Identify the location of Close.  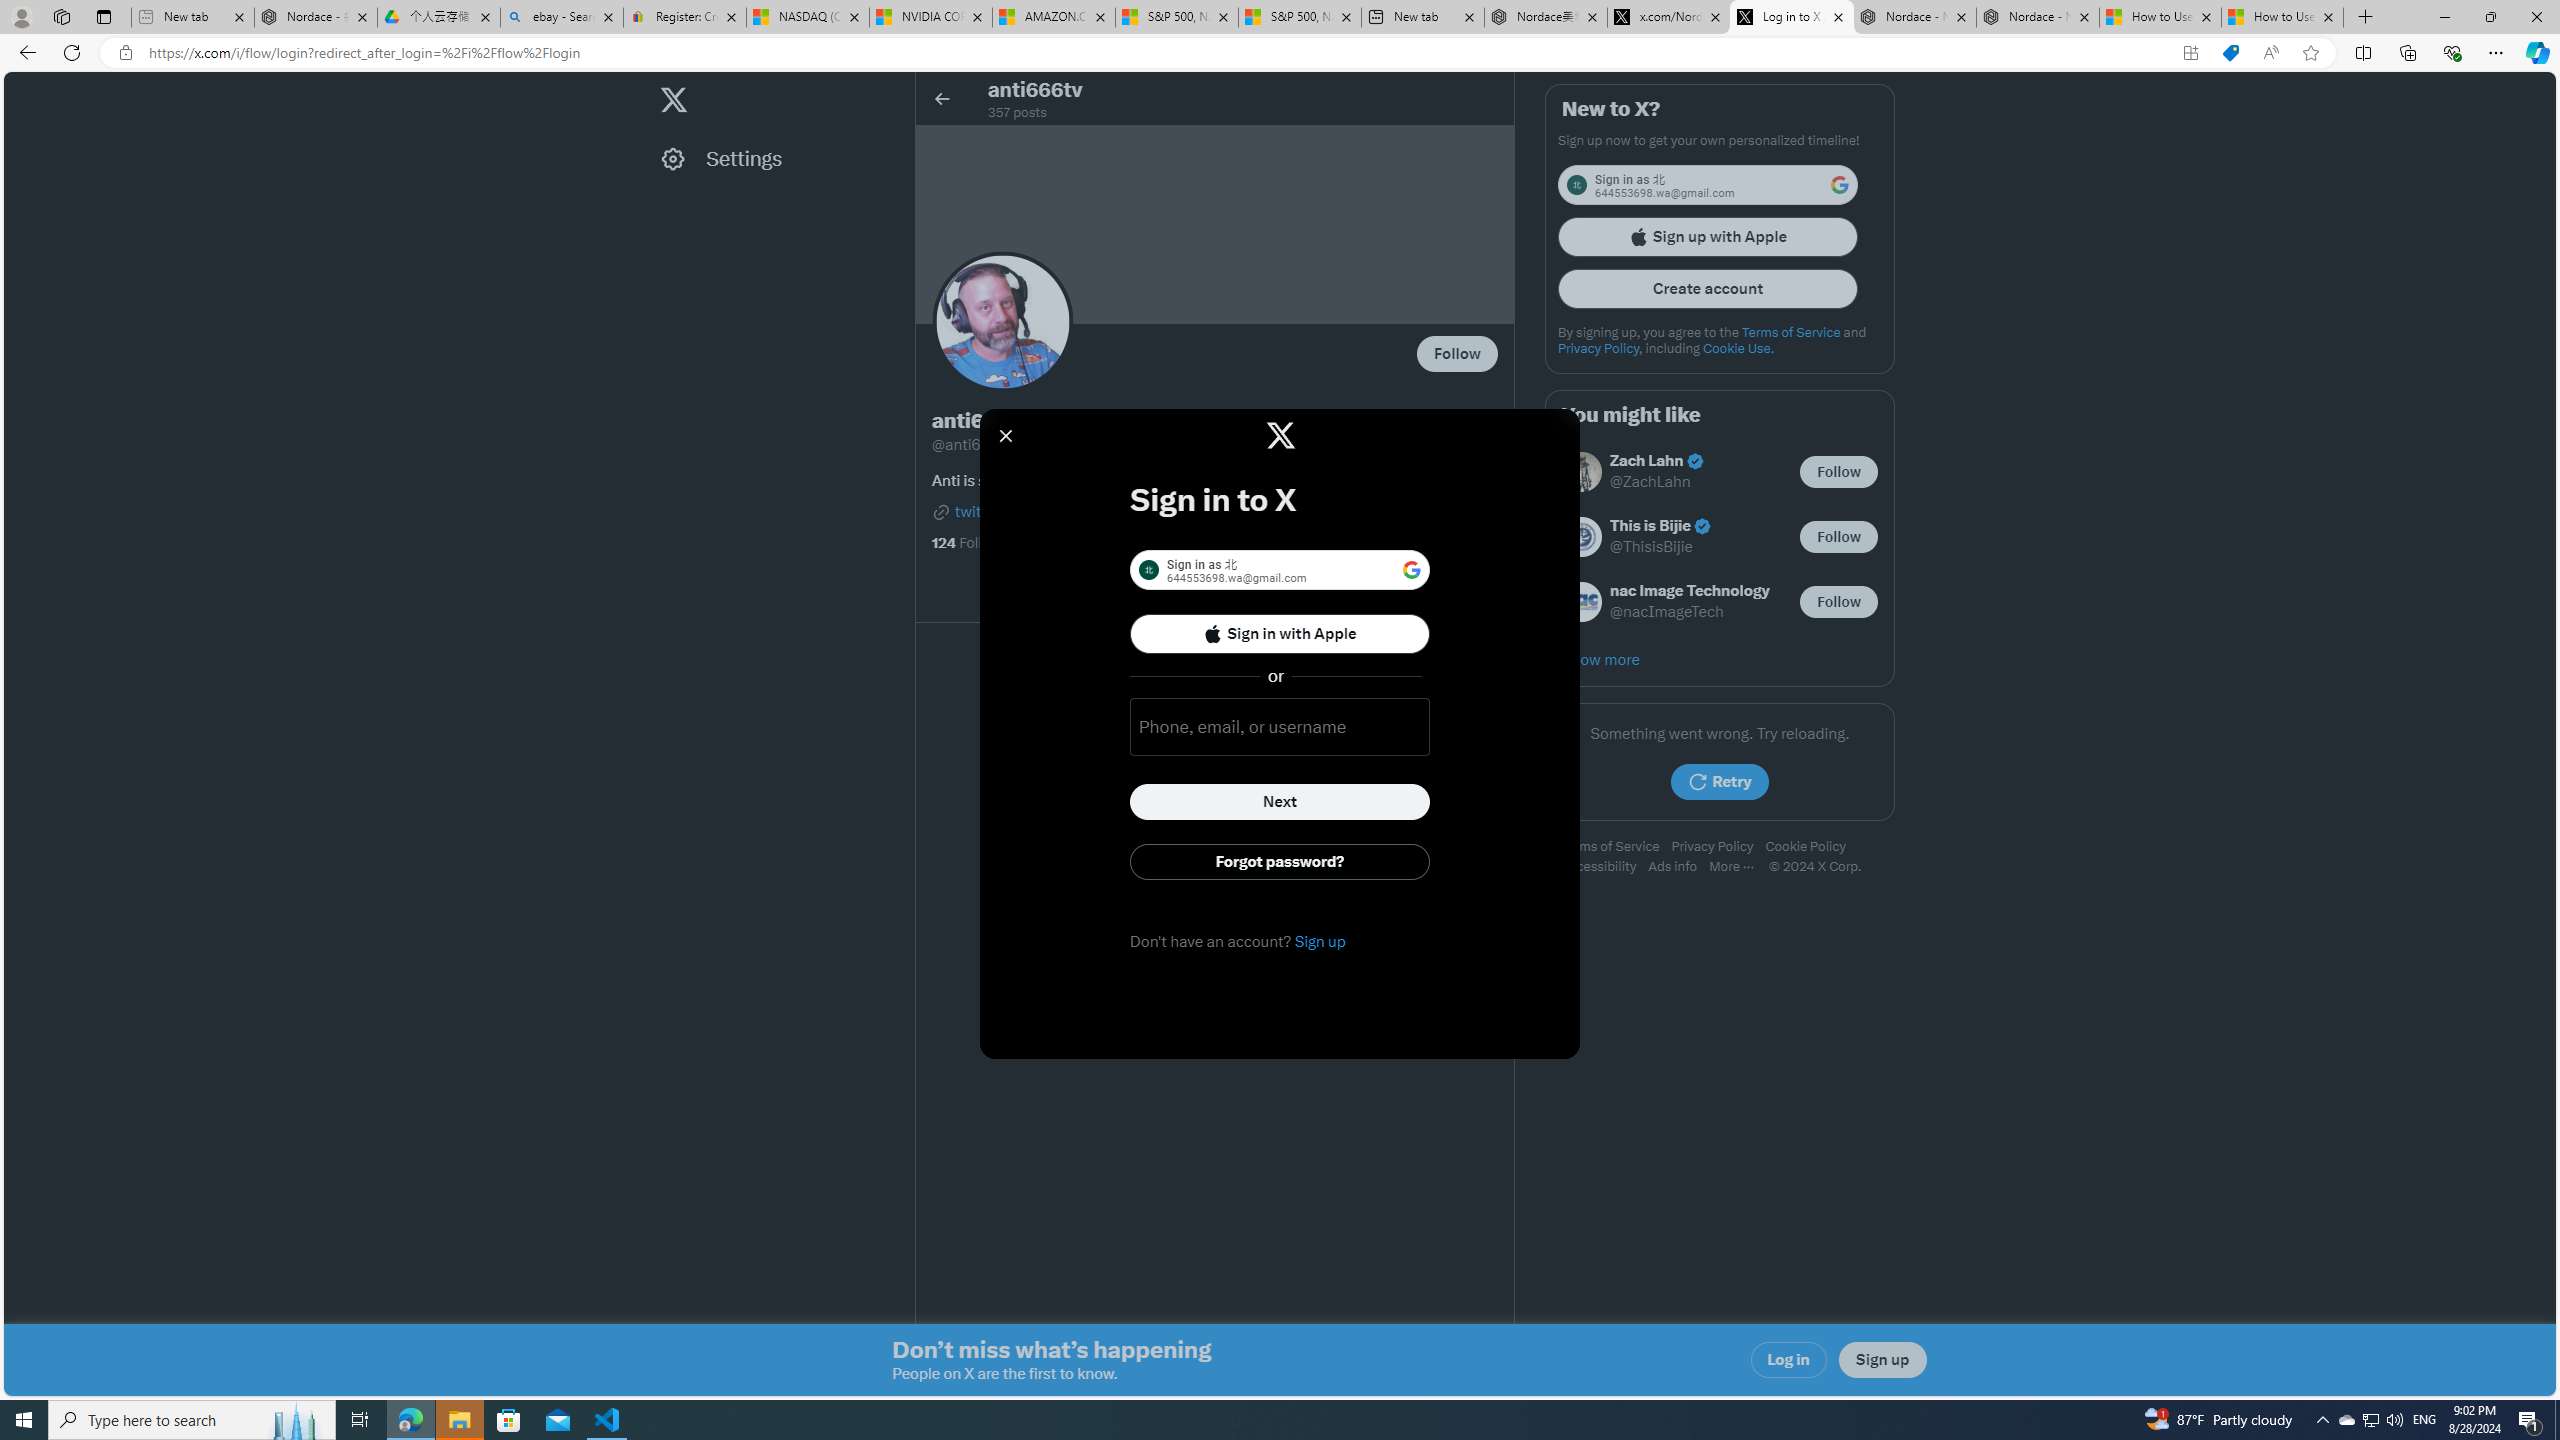
(2536, 17).